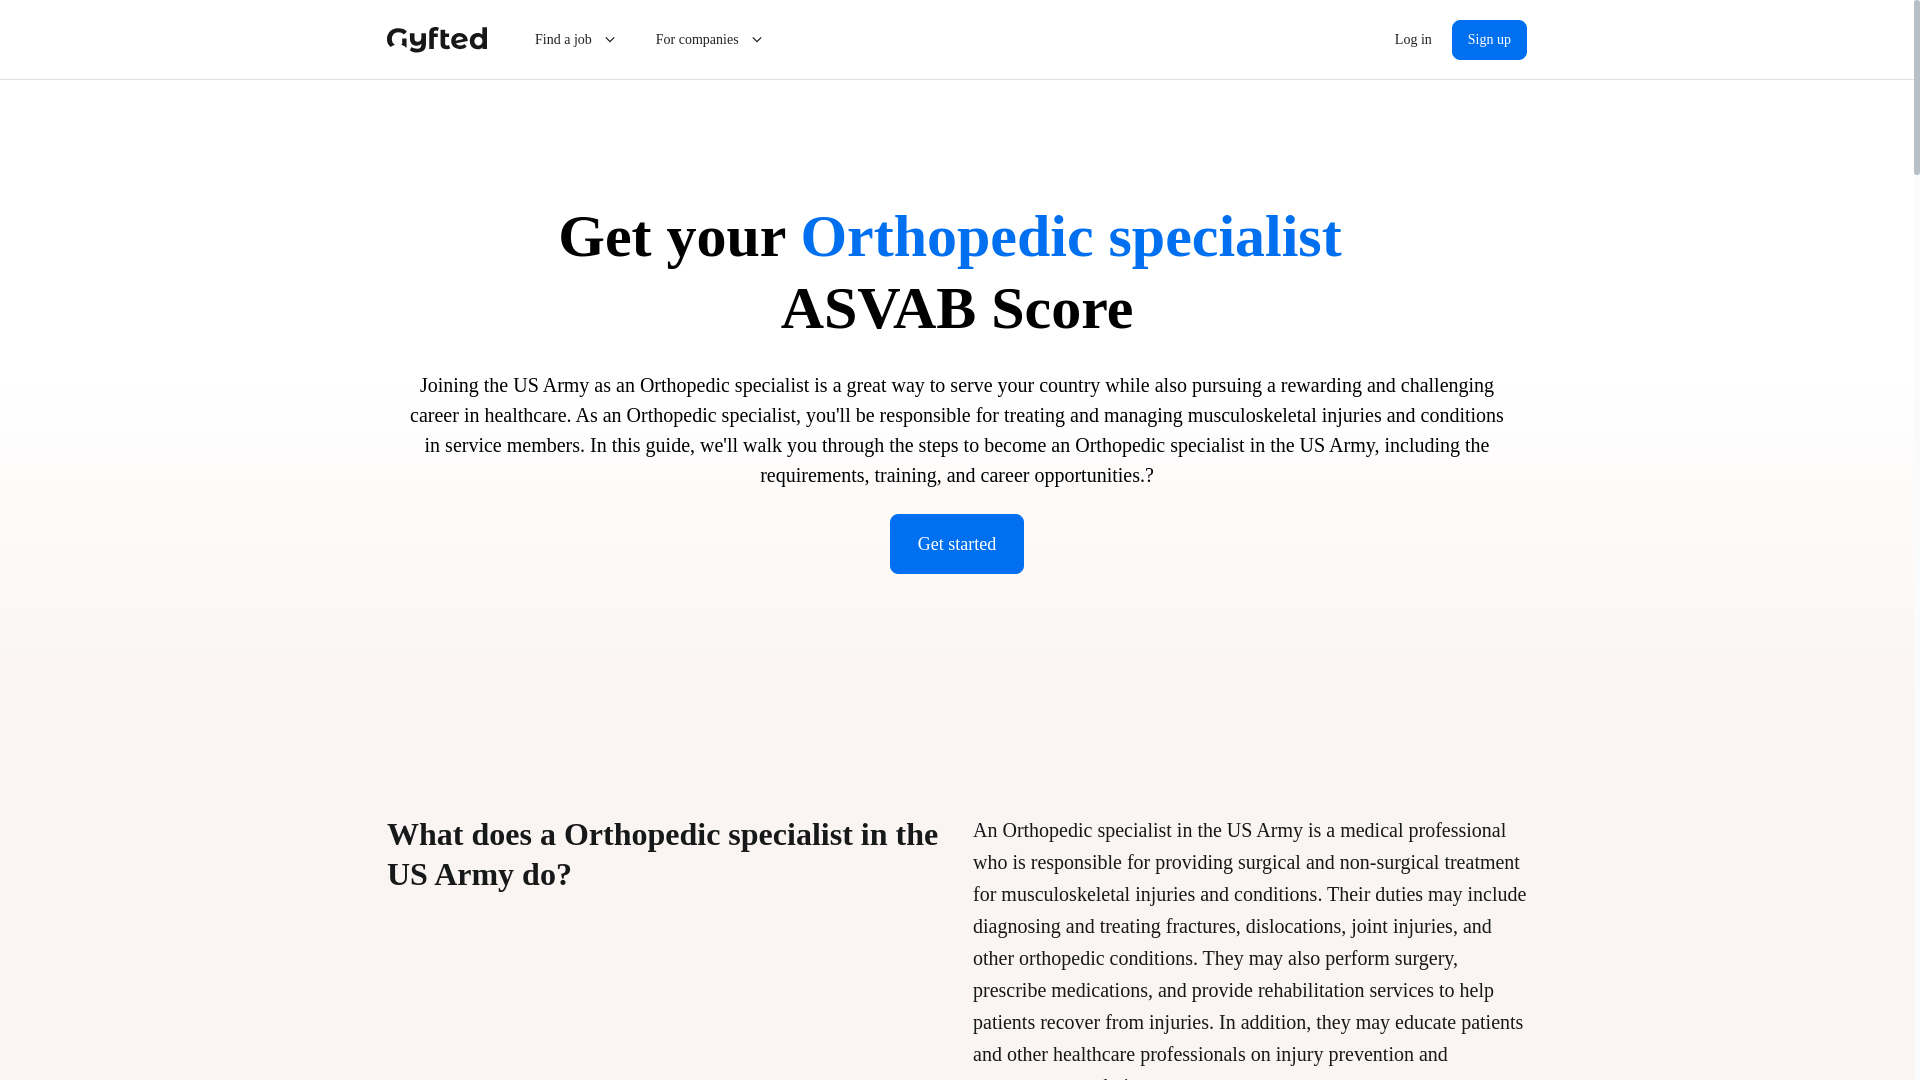  I want to click on For companies, so click(711, 40).